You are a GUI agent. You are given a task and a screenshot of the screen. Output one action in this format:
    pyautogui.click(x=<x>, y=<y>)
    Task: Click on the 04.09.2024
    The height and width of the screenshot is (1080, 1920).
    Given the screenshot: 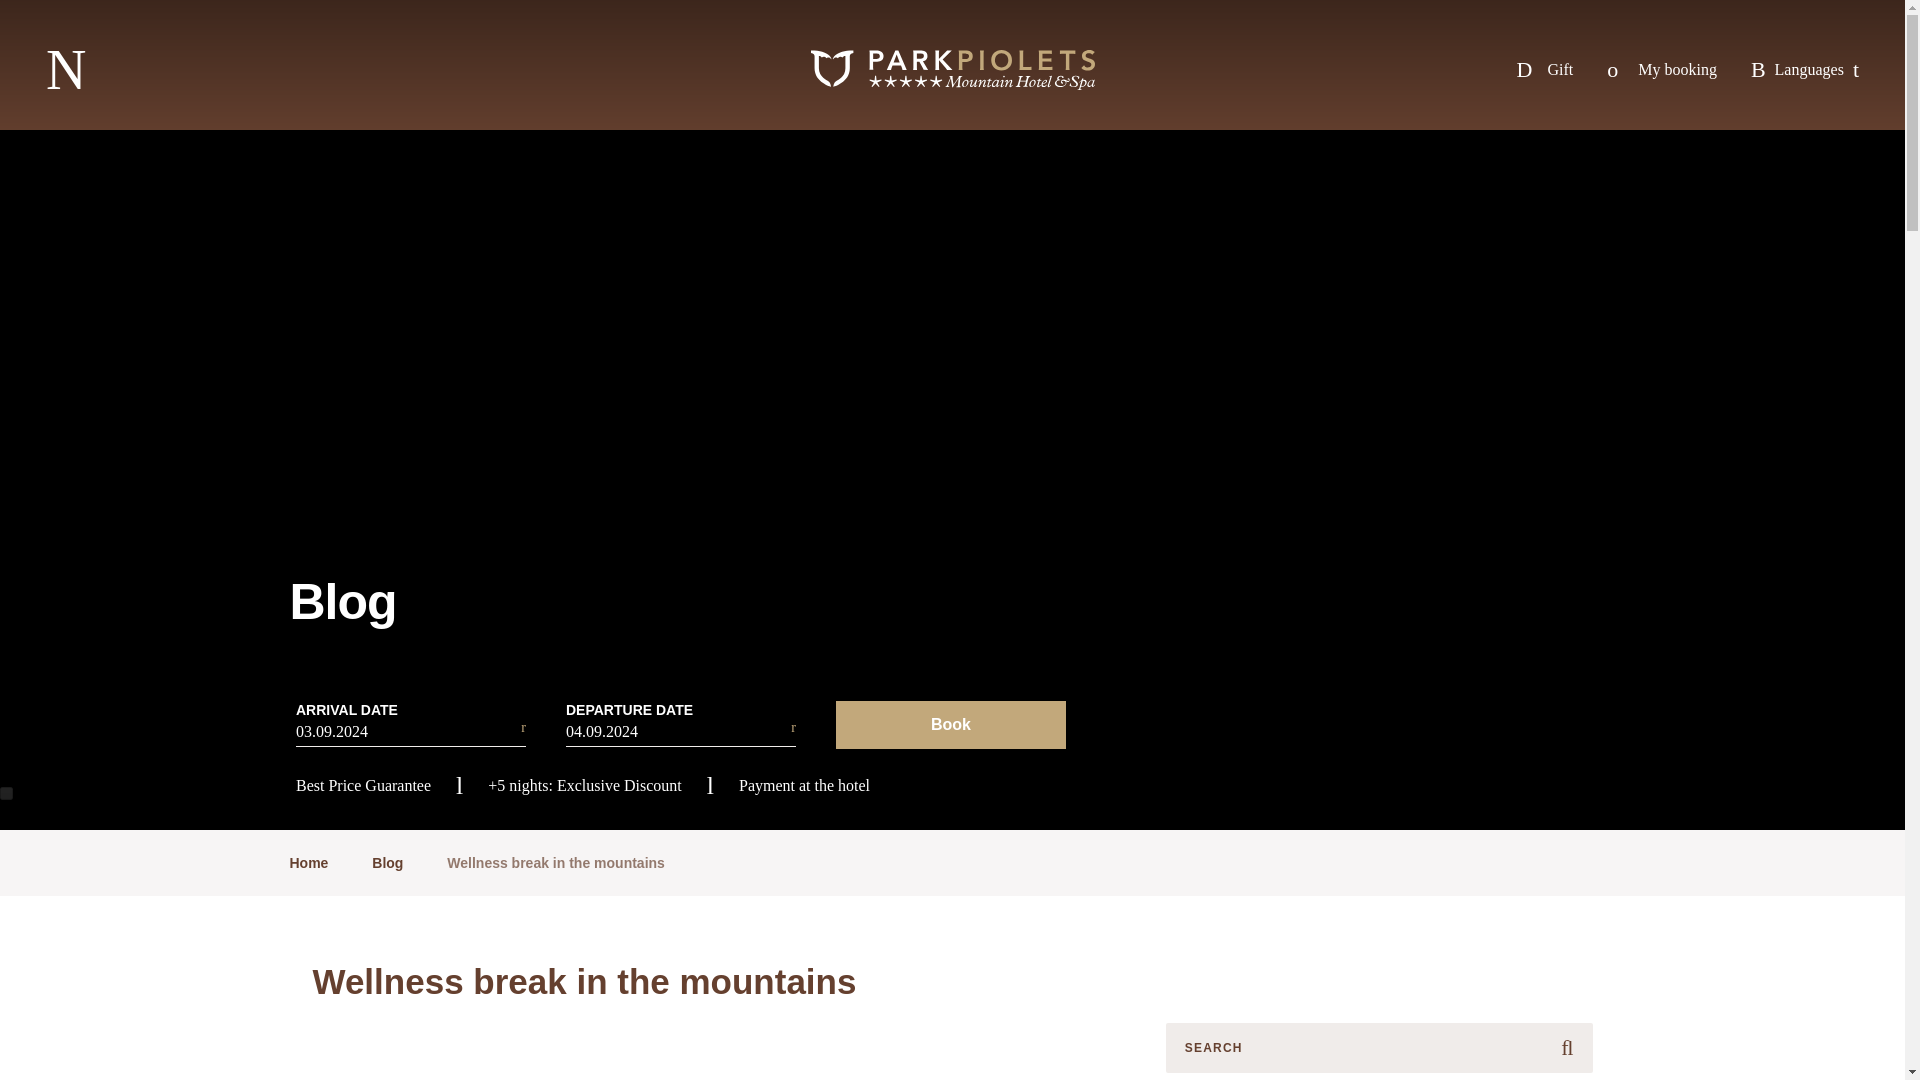 What is the action you would take?
    pyautogui.click(x=681, y=732)
    